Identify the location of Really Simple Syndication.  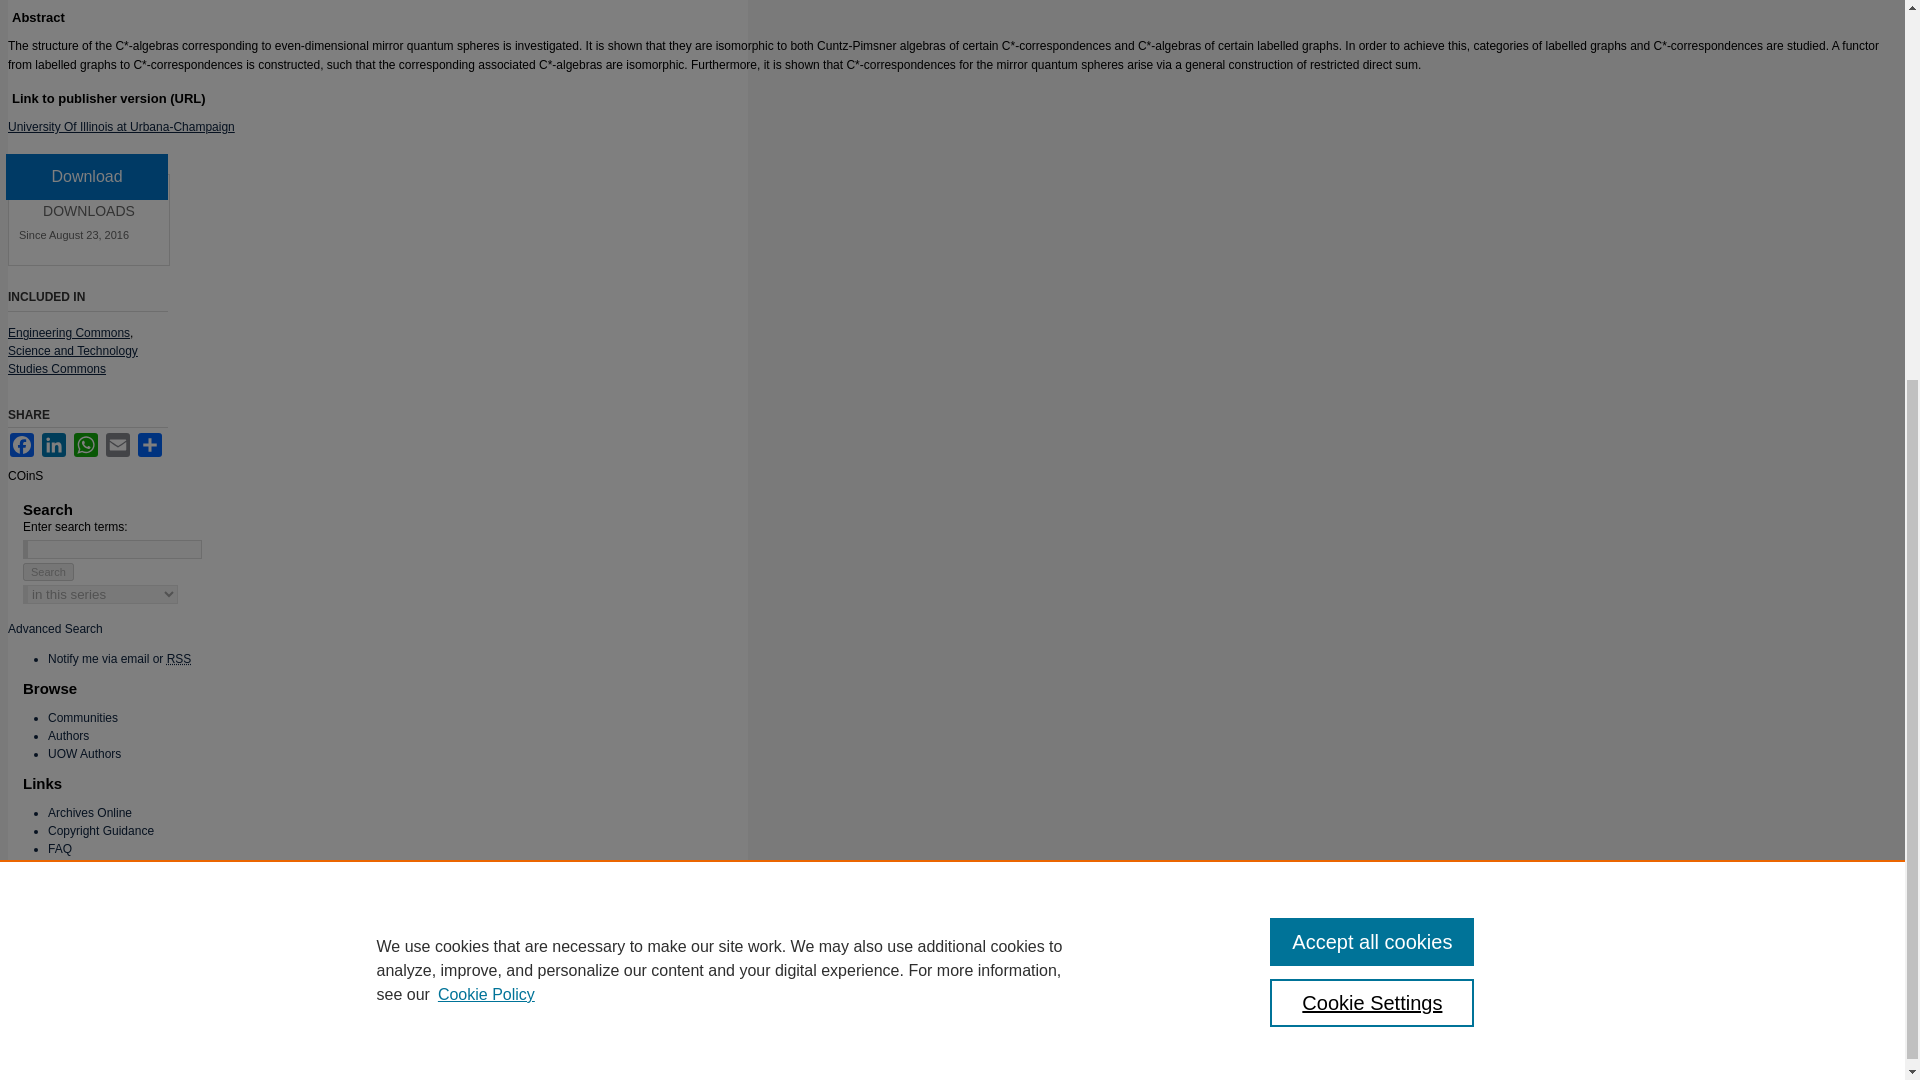
(180, 659).